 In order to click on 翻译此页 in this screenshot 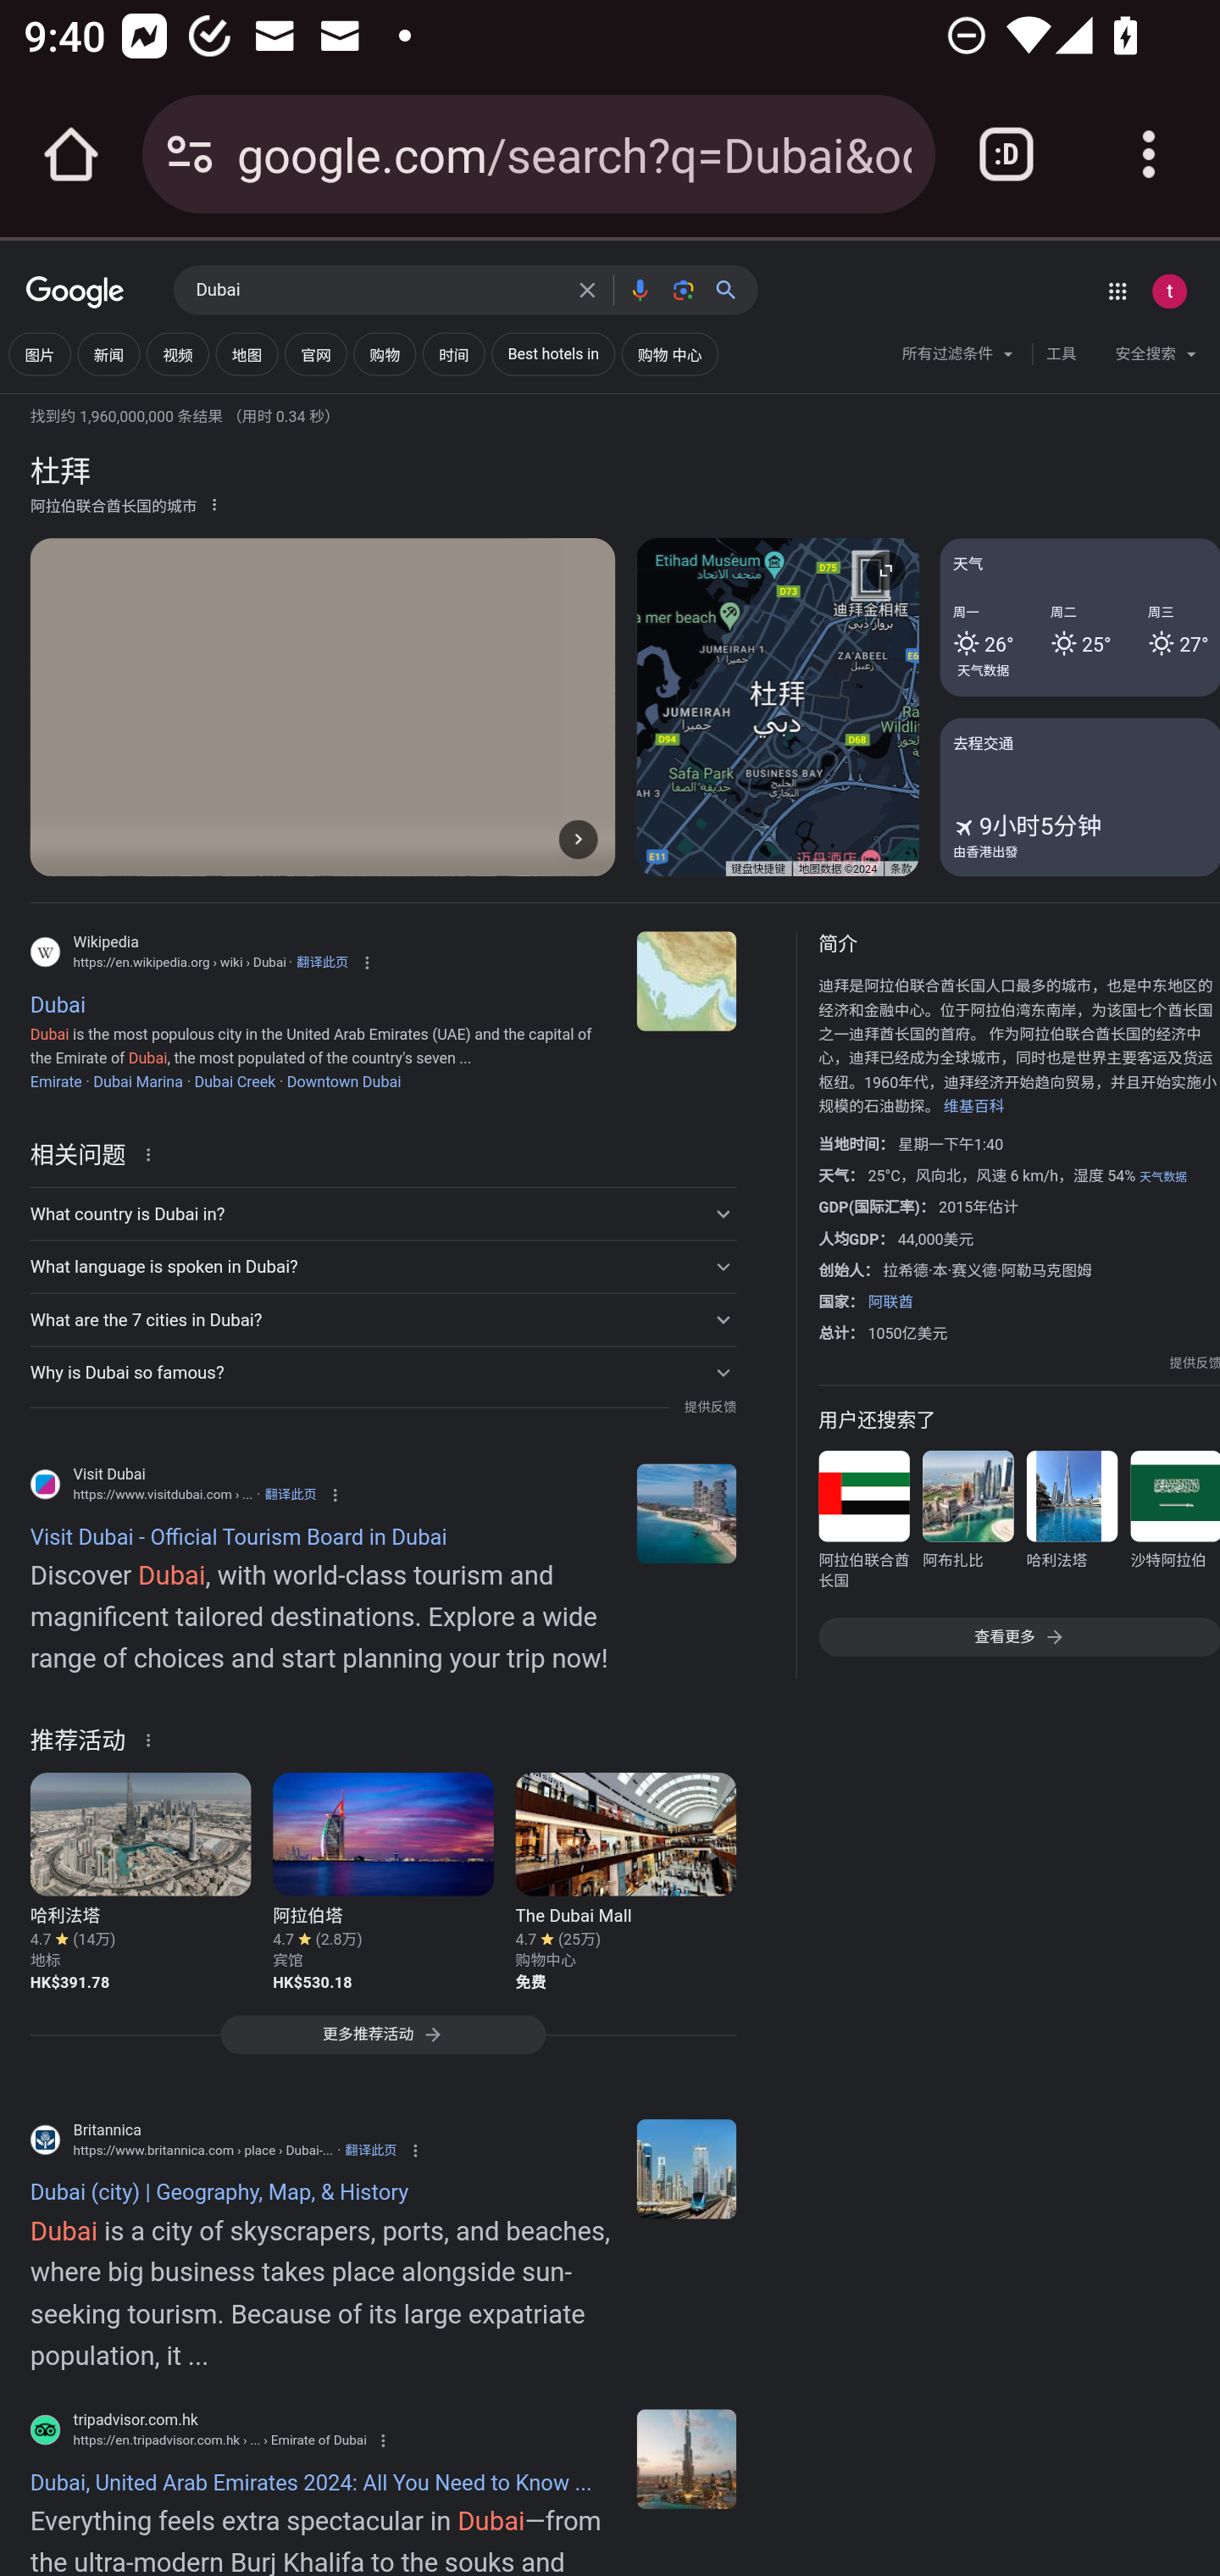, I will do `click(290, 1494)`.